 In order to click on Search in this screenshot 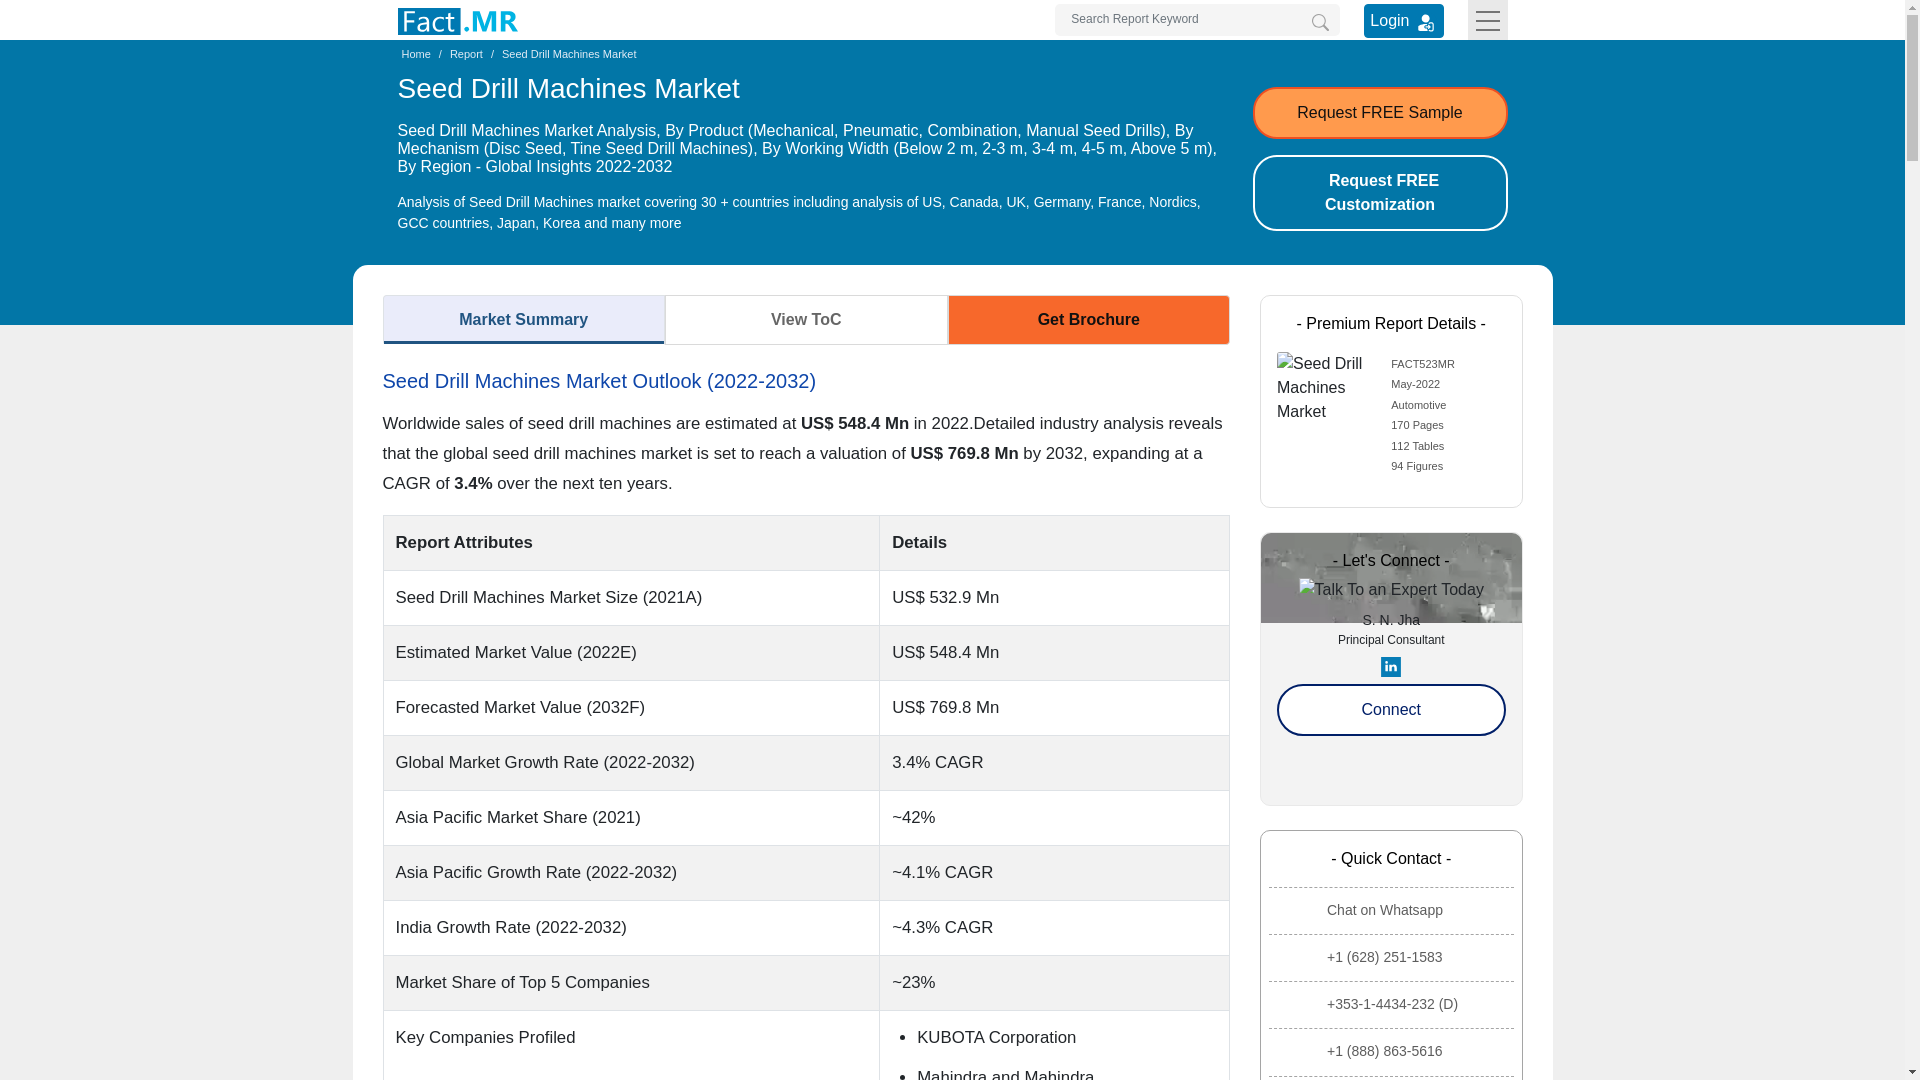, I will do `click(1320, 22)`.